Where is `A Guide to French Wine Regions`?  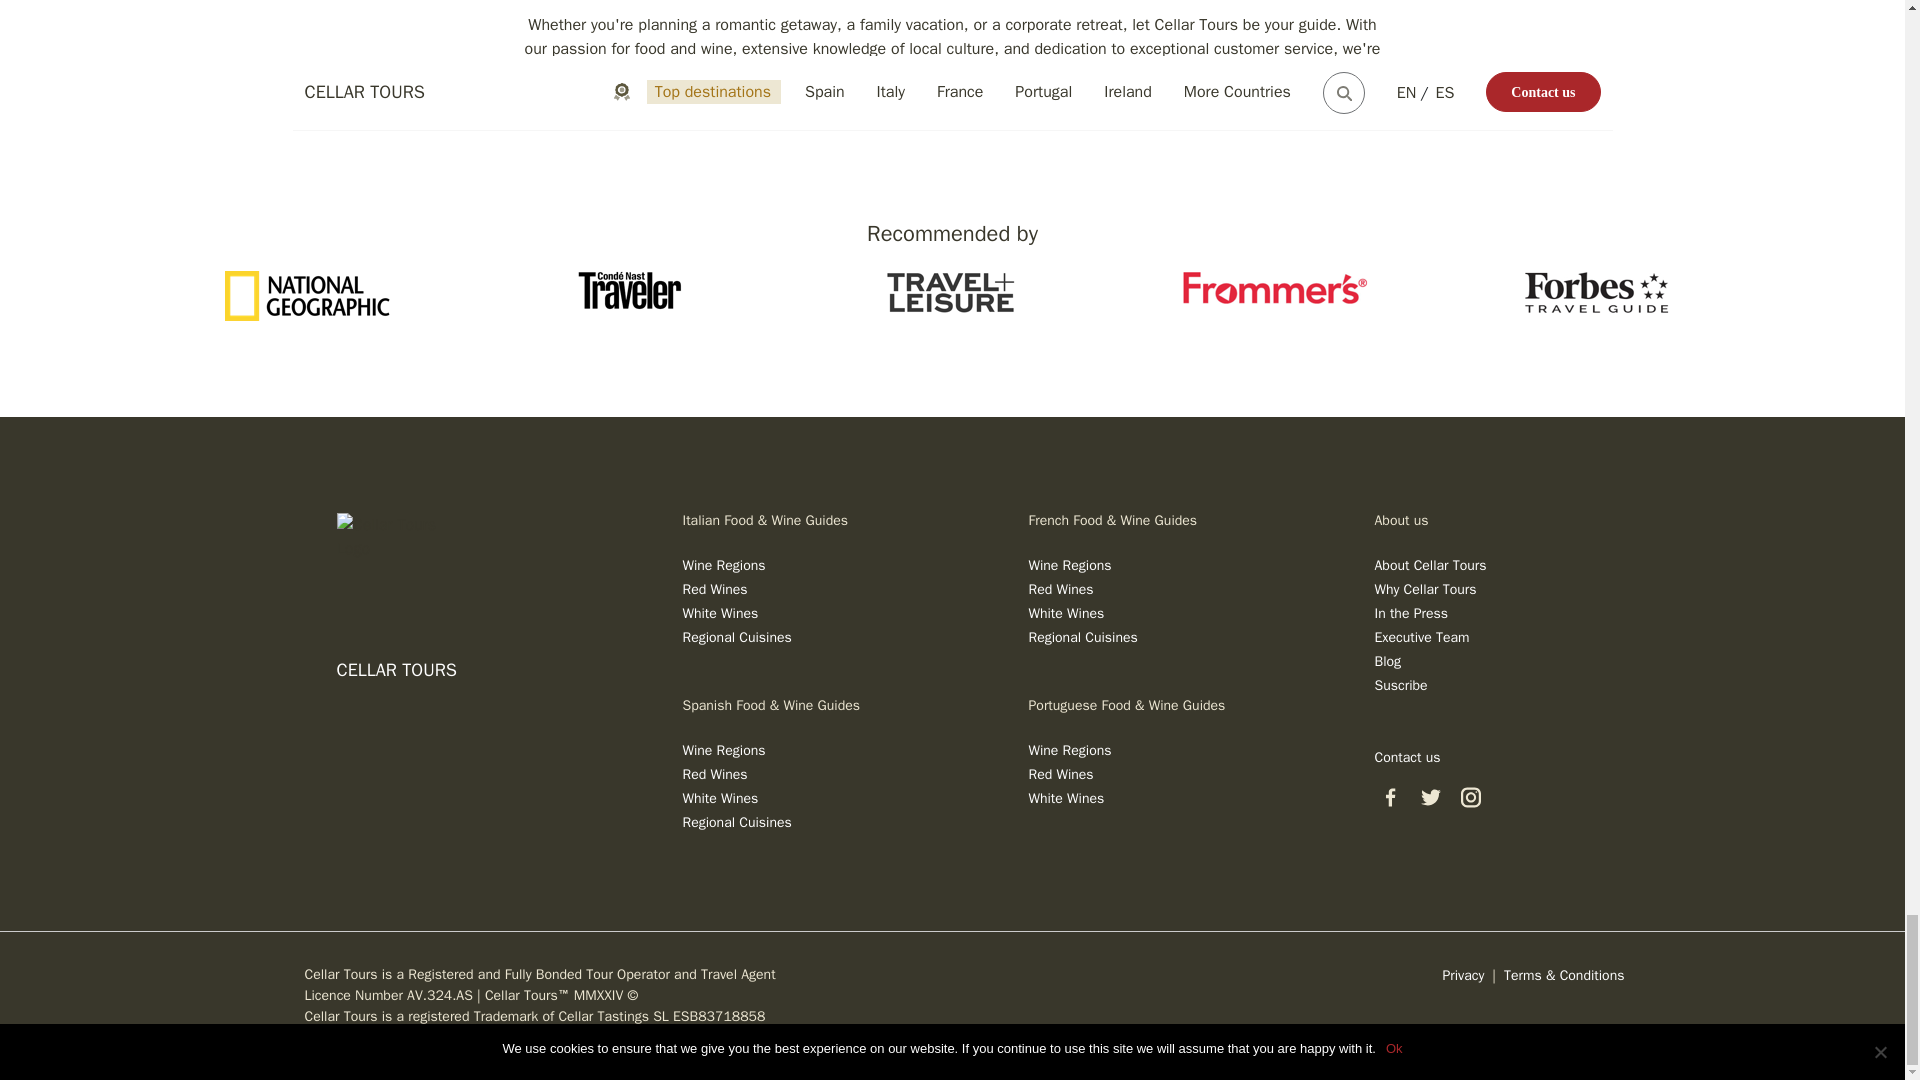
A Guide to French Wine Regions is located at coordinates (1069, 565).